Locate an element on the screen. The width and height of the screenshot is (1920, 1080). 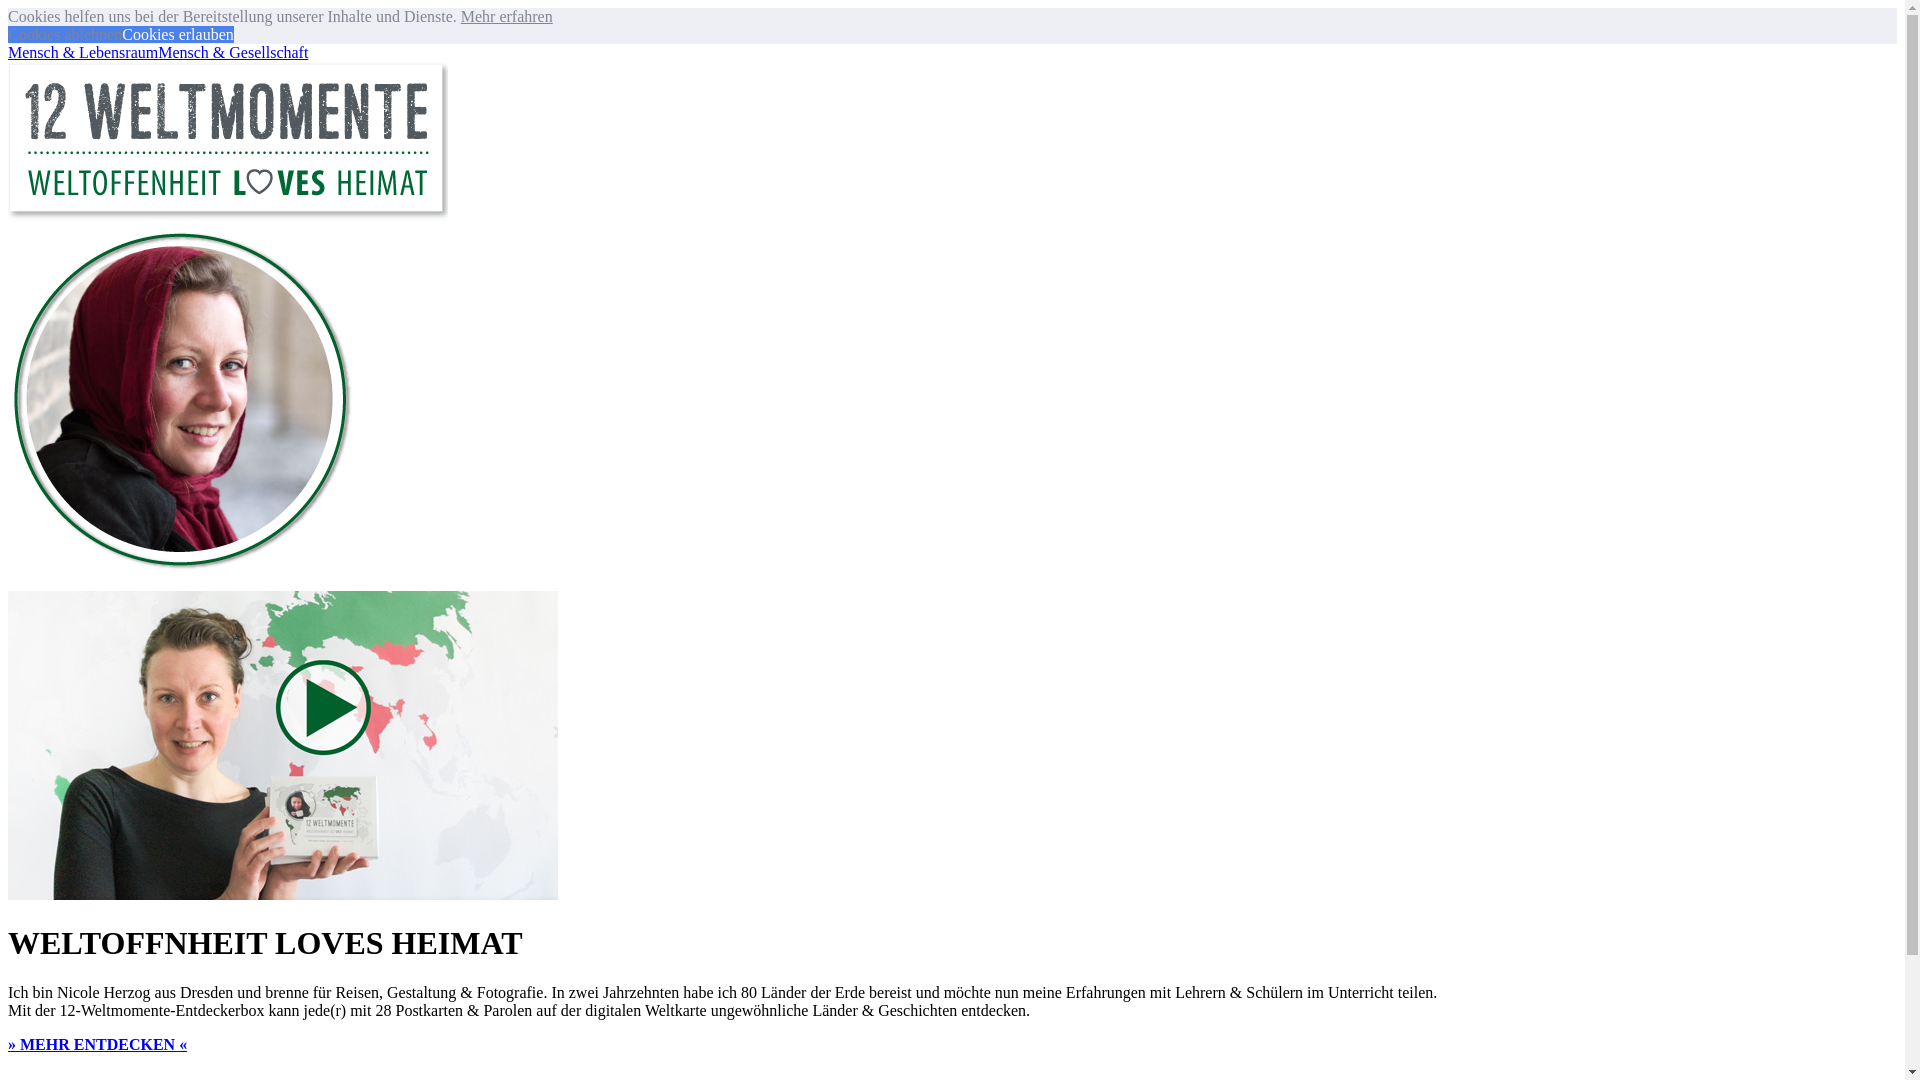
Mensch & Gesellschaft is located at coordinates (233, 52).